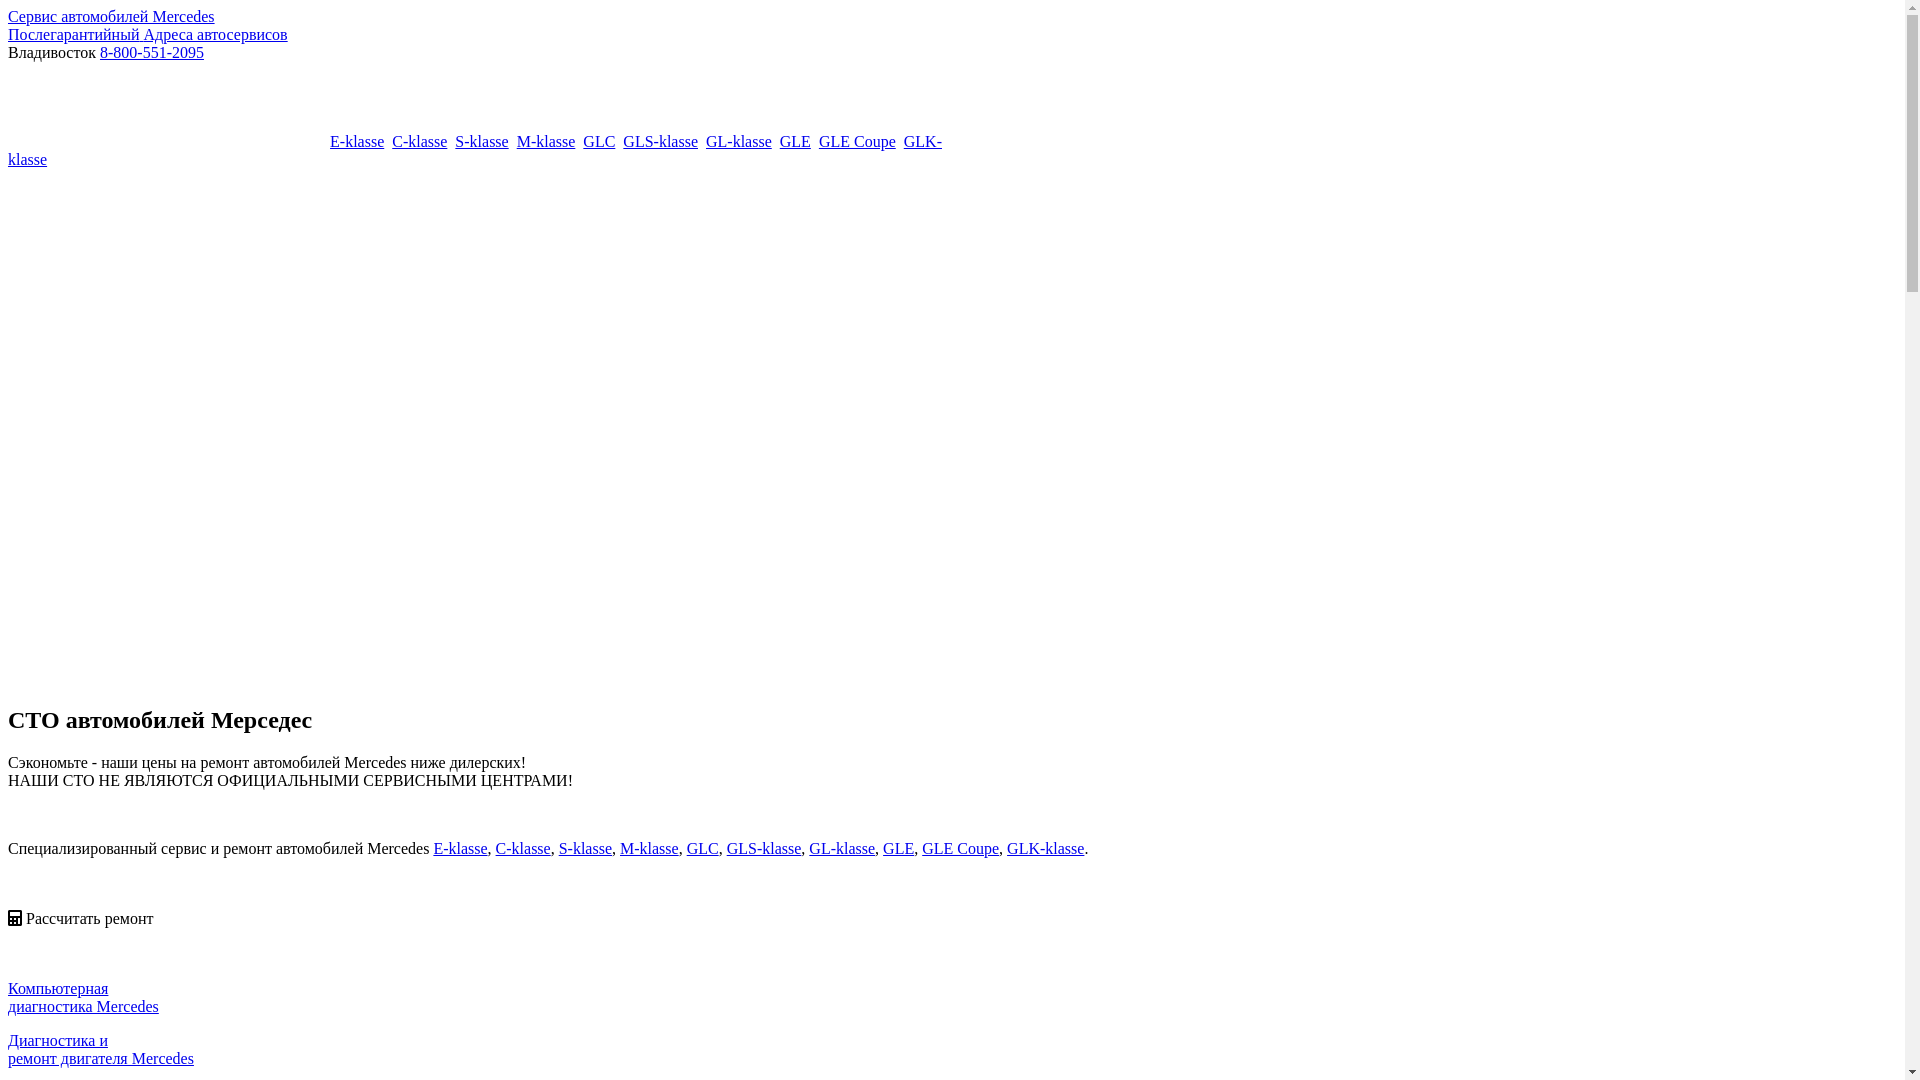 The height and width of the screenshot is (1080, 1920). What do you see at coordinates (546, 142) in the screenshot?
I see `M-klasse` at bounding box center [546, 142].